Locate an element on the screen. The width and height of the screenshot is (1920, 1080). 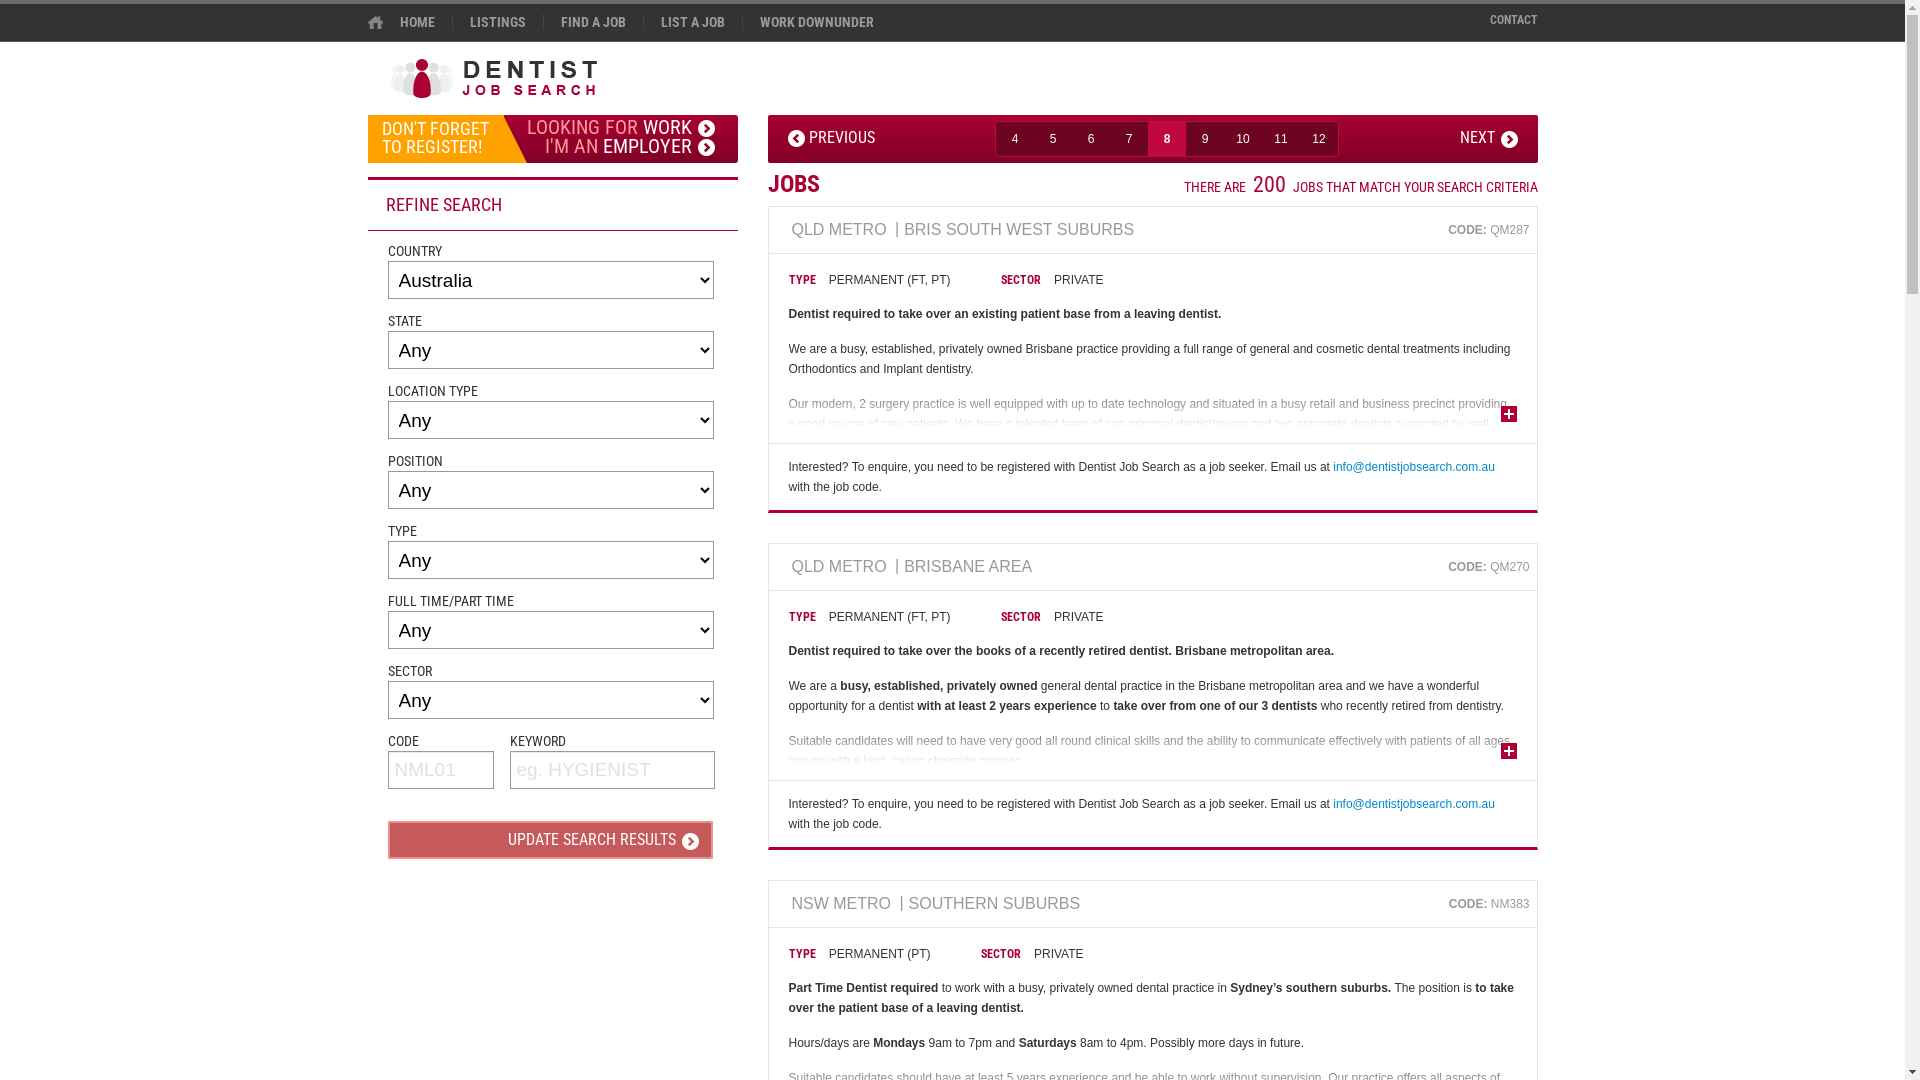
PREVIOUS is located at coordinates (832, 138).